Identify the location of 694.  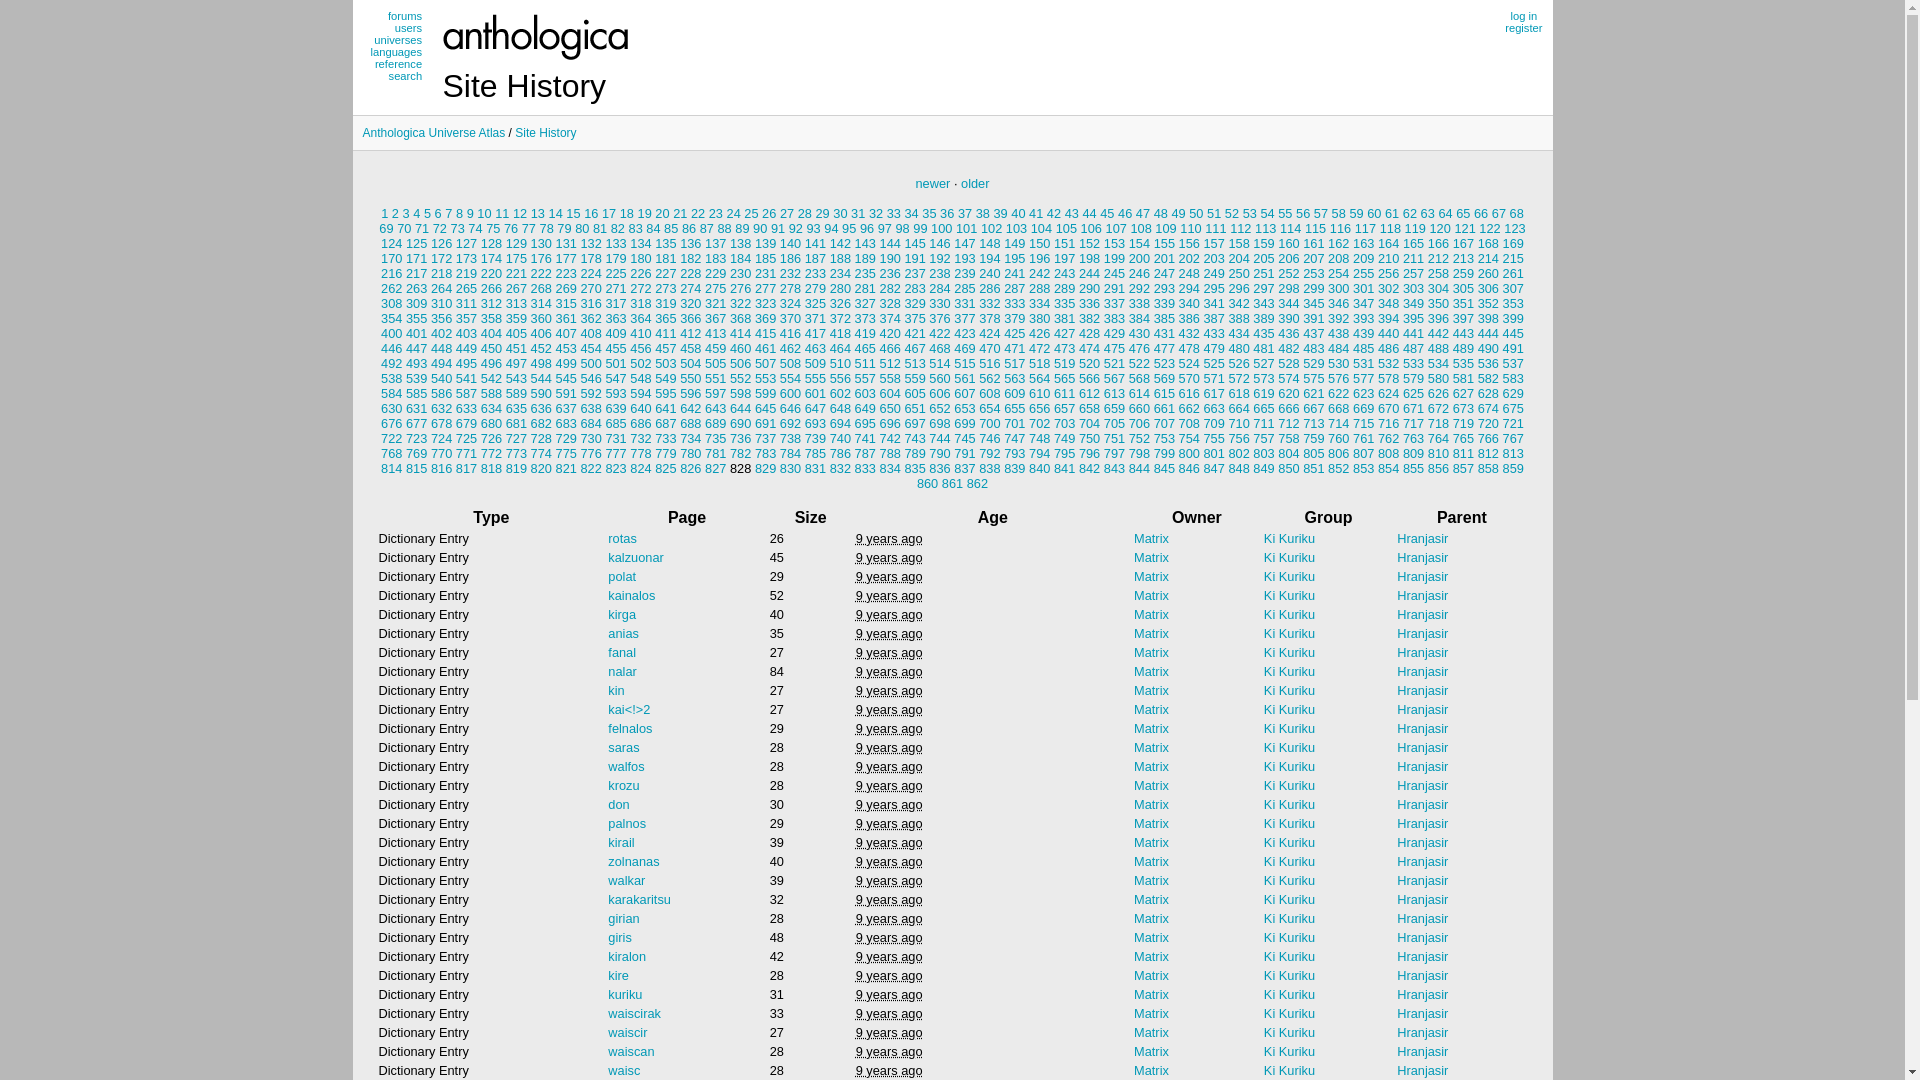
(840, 424).